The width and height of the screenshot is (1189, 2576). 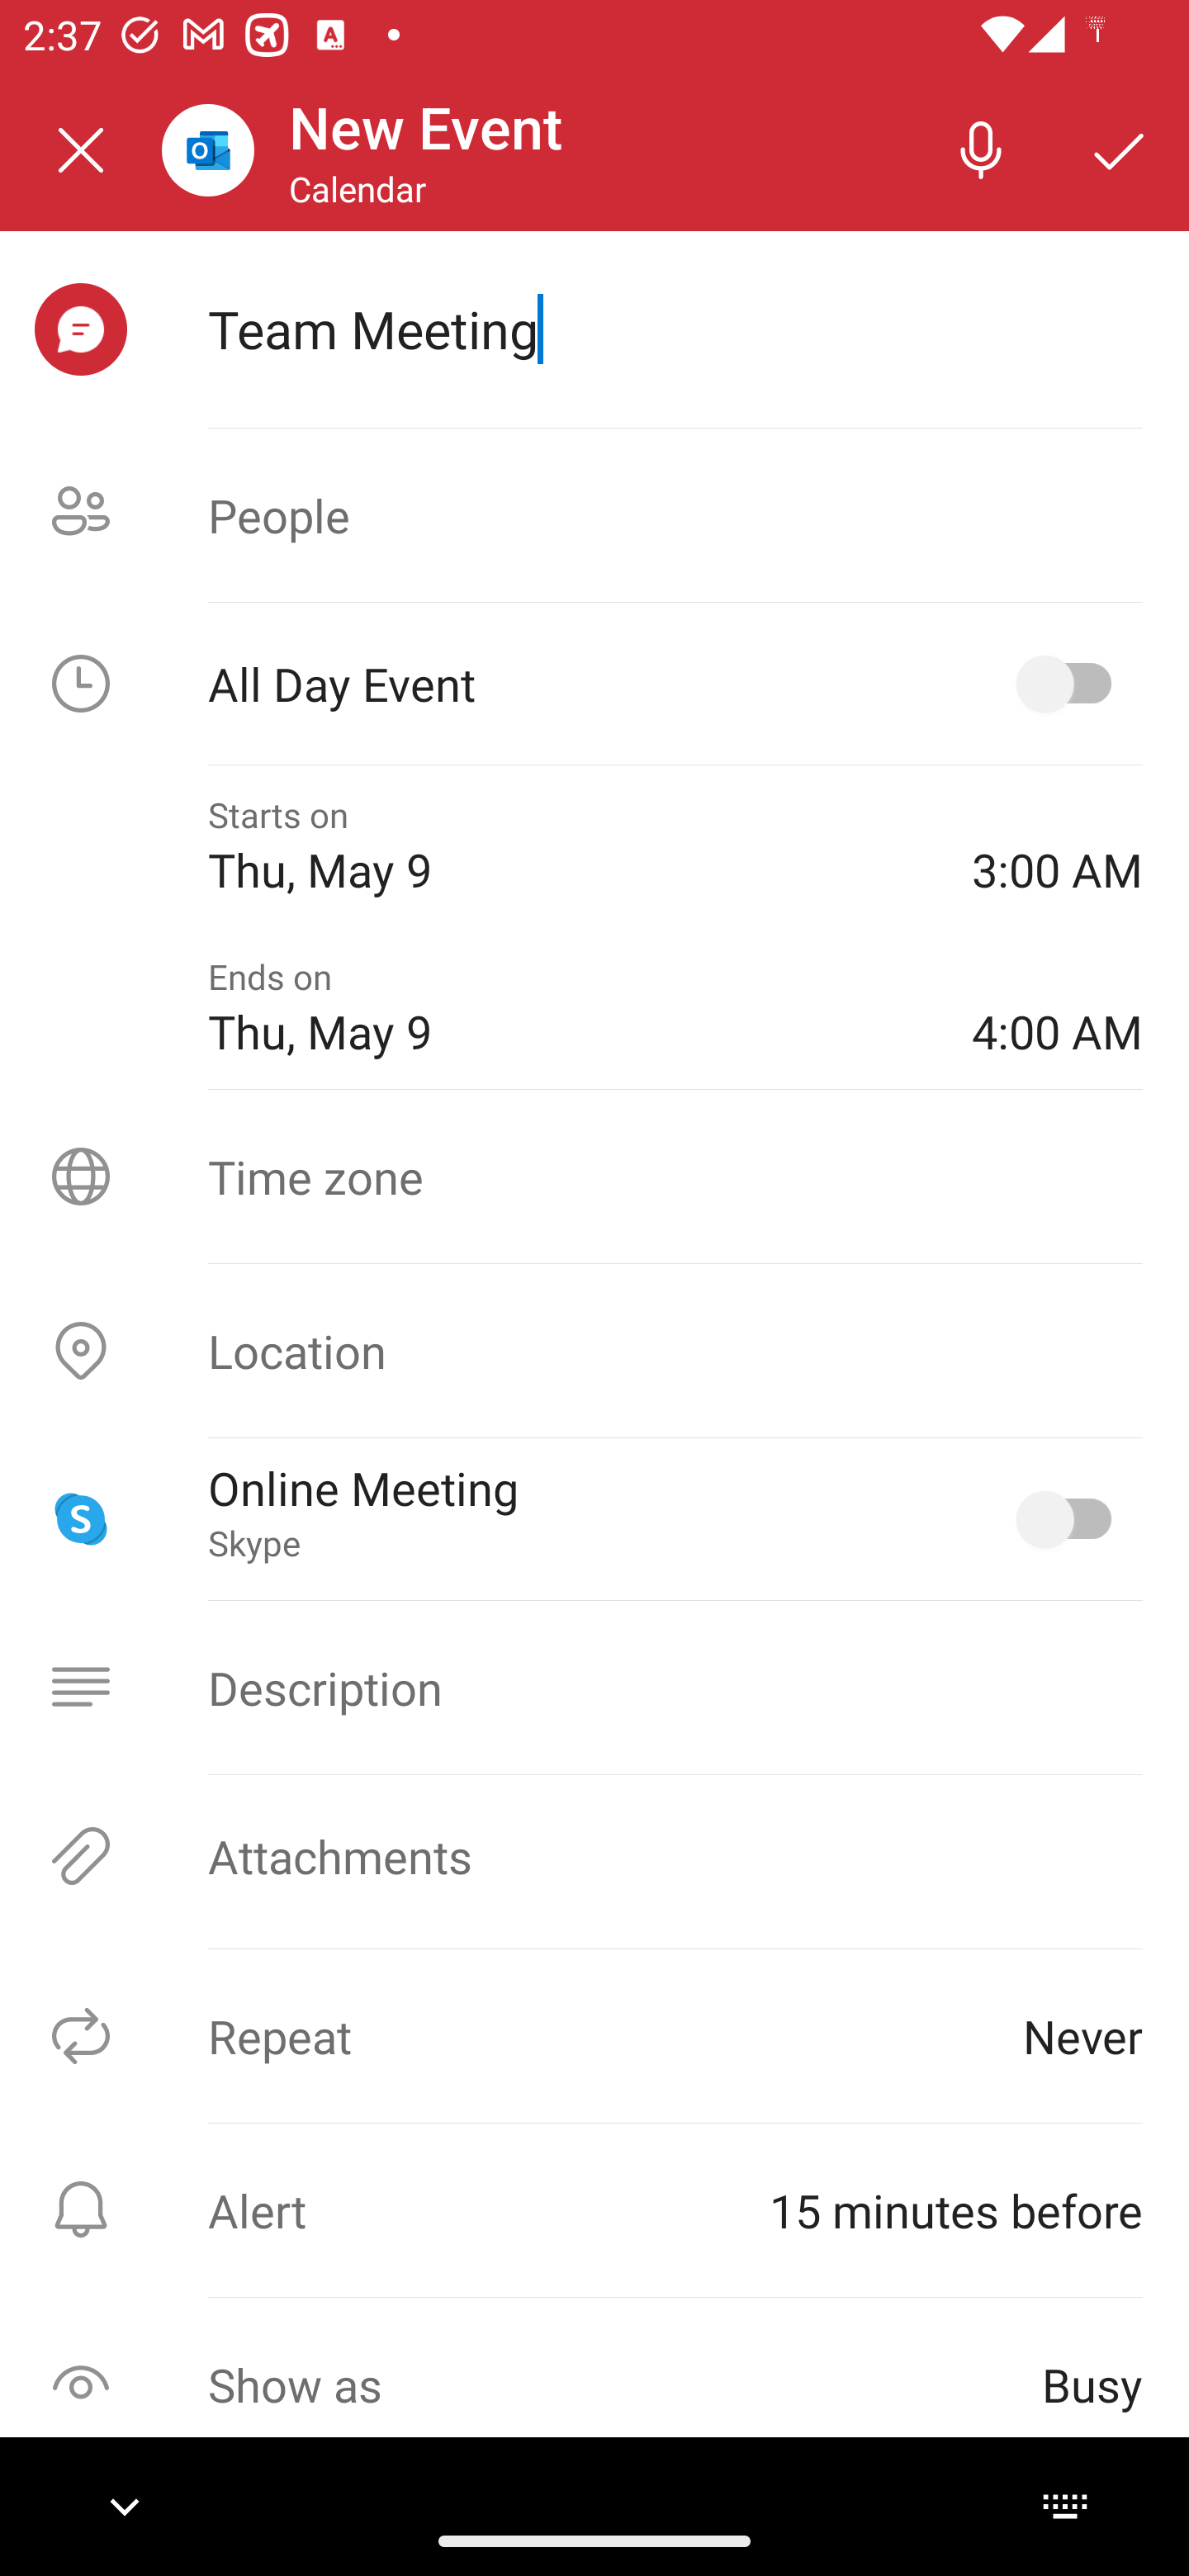 What do you see at coordinates (566, 1008) in the screenshot?
I see `Ends on Thu, May 9` at bounding box center [566, 1008].